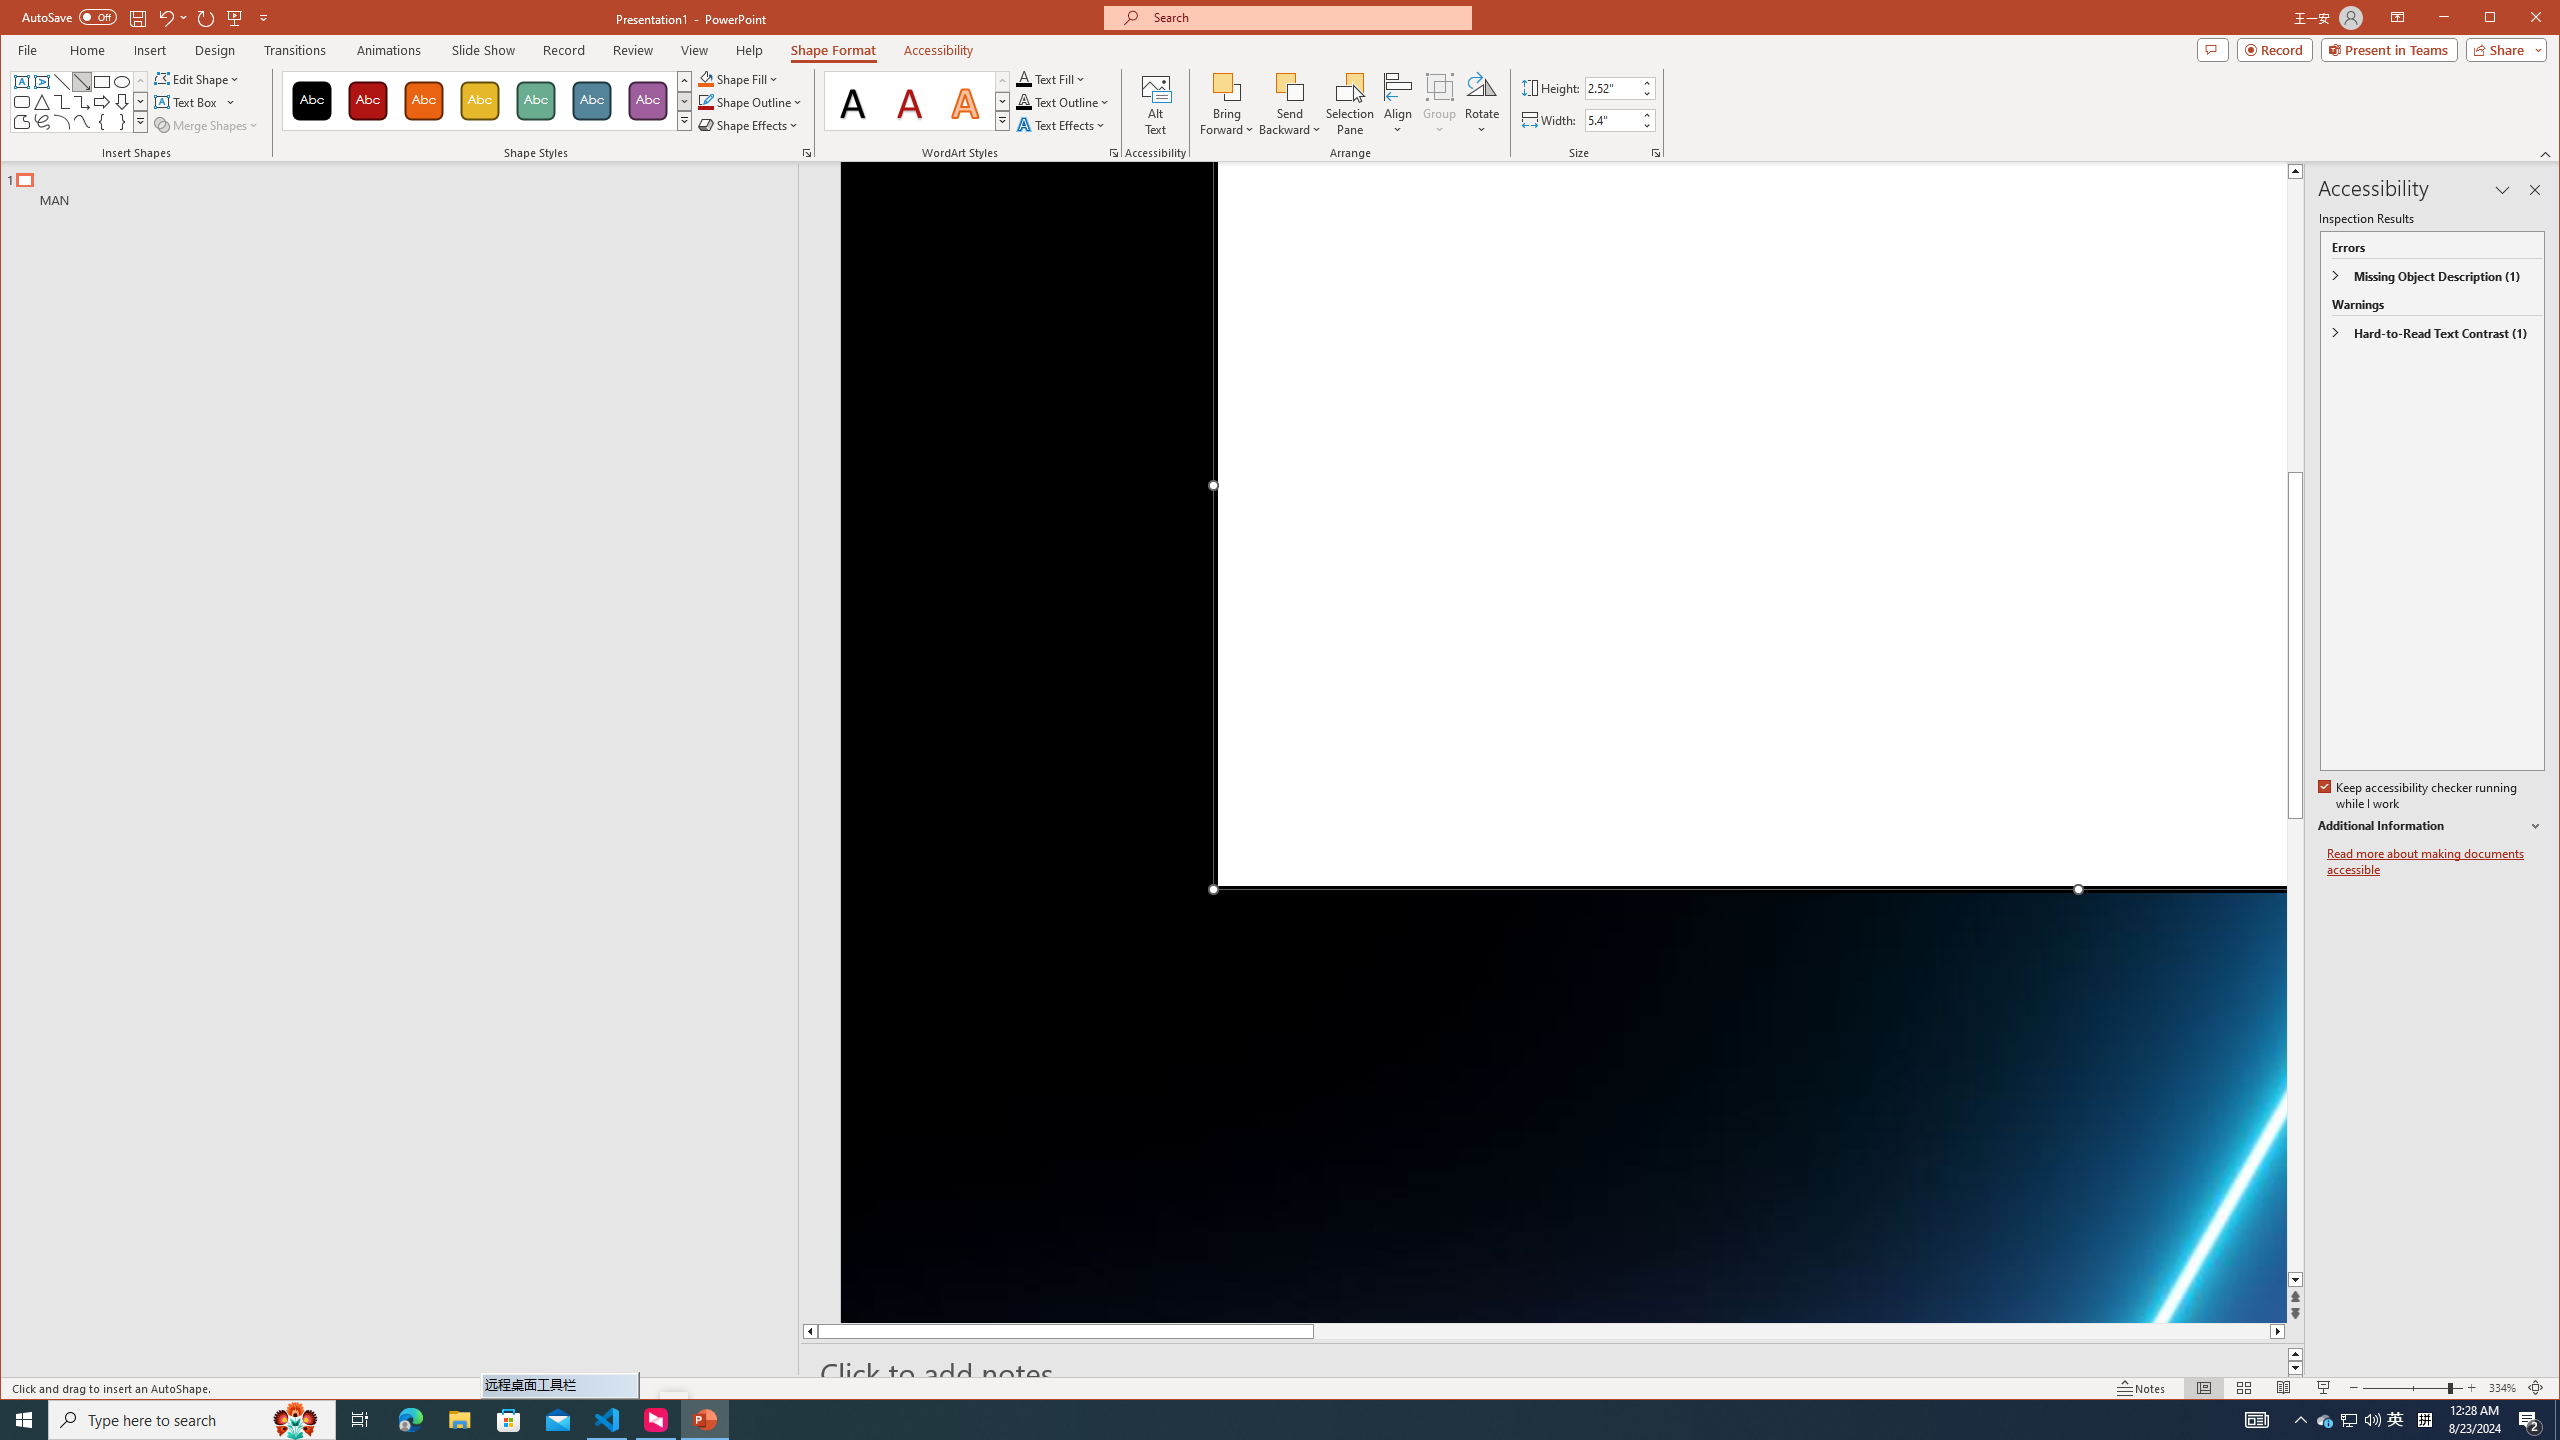  Describe the element at coordinates (2295, 311) in the screenshot. I see `Page up` at that location.